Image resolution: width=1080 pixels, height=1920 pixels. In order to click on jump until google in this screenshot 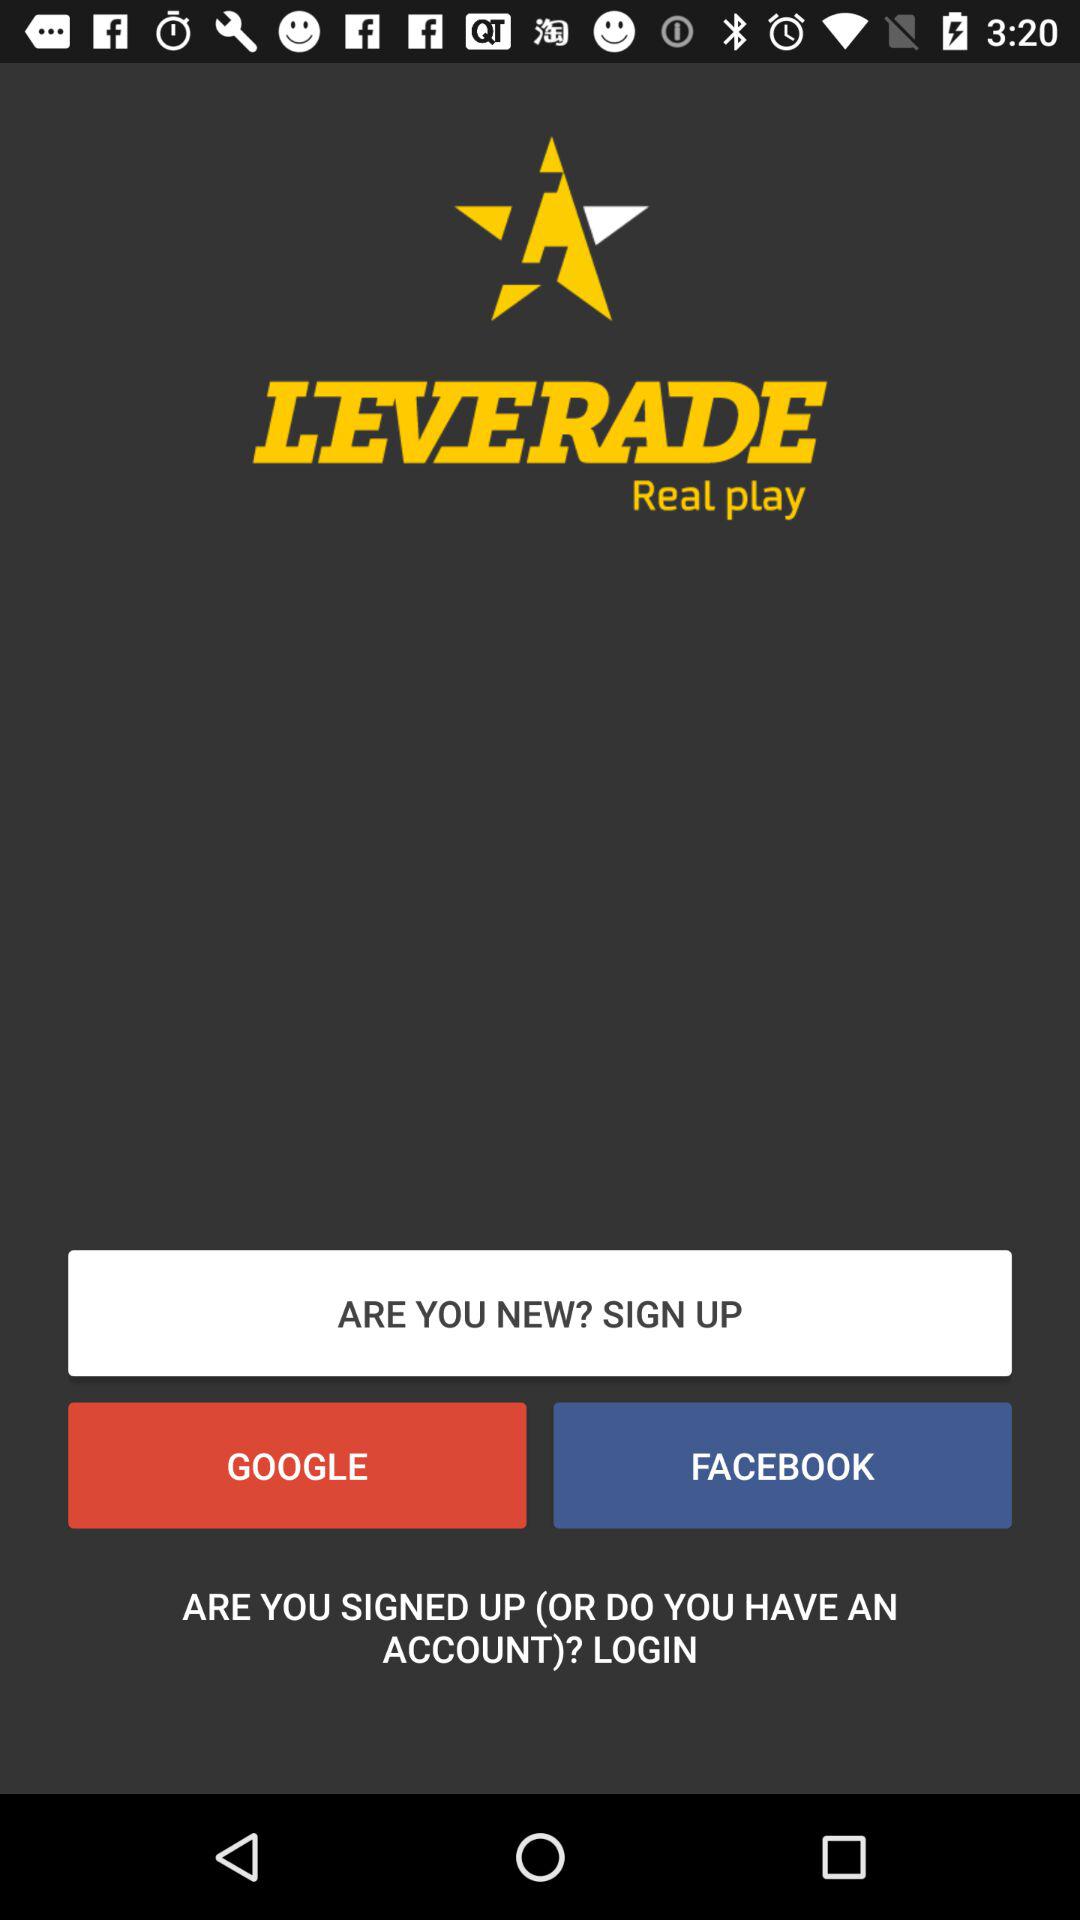, I will do `click(297, 1465)`.